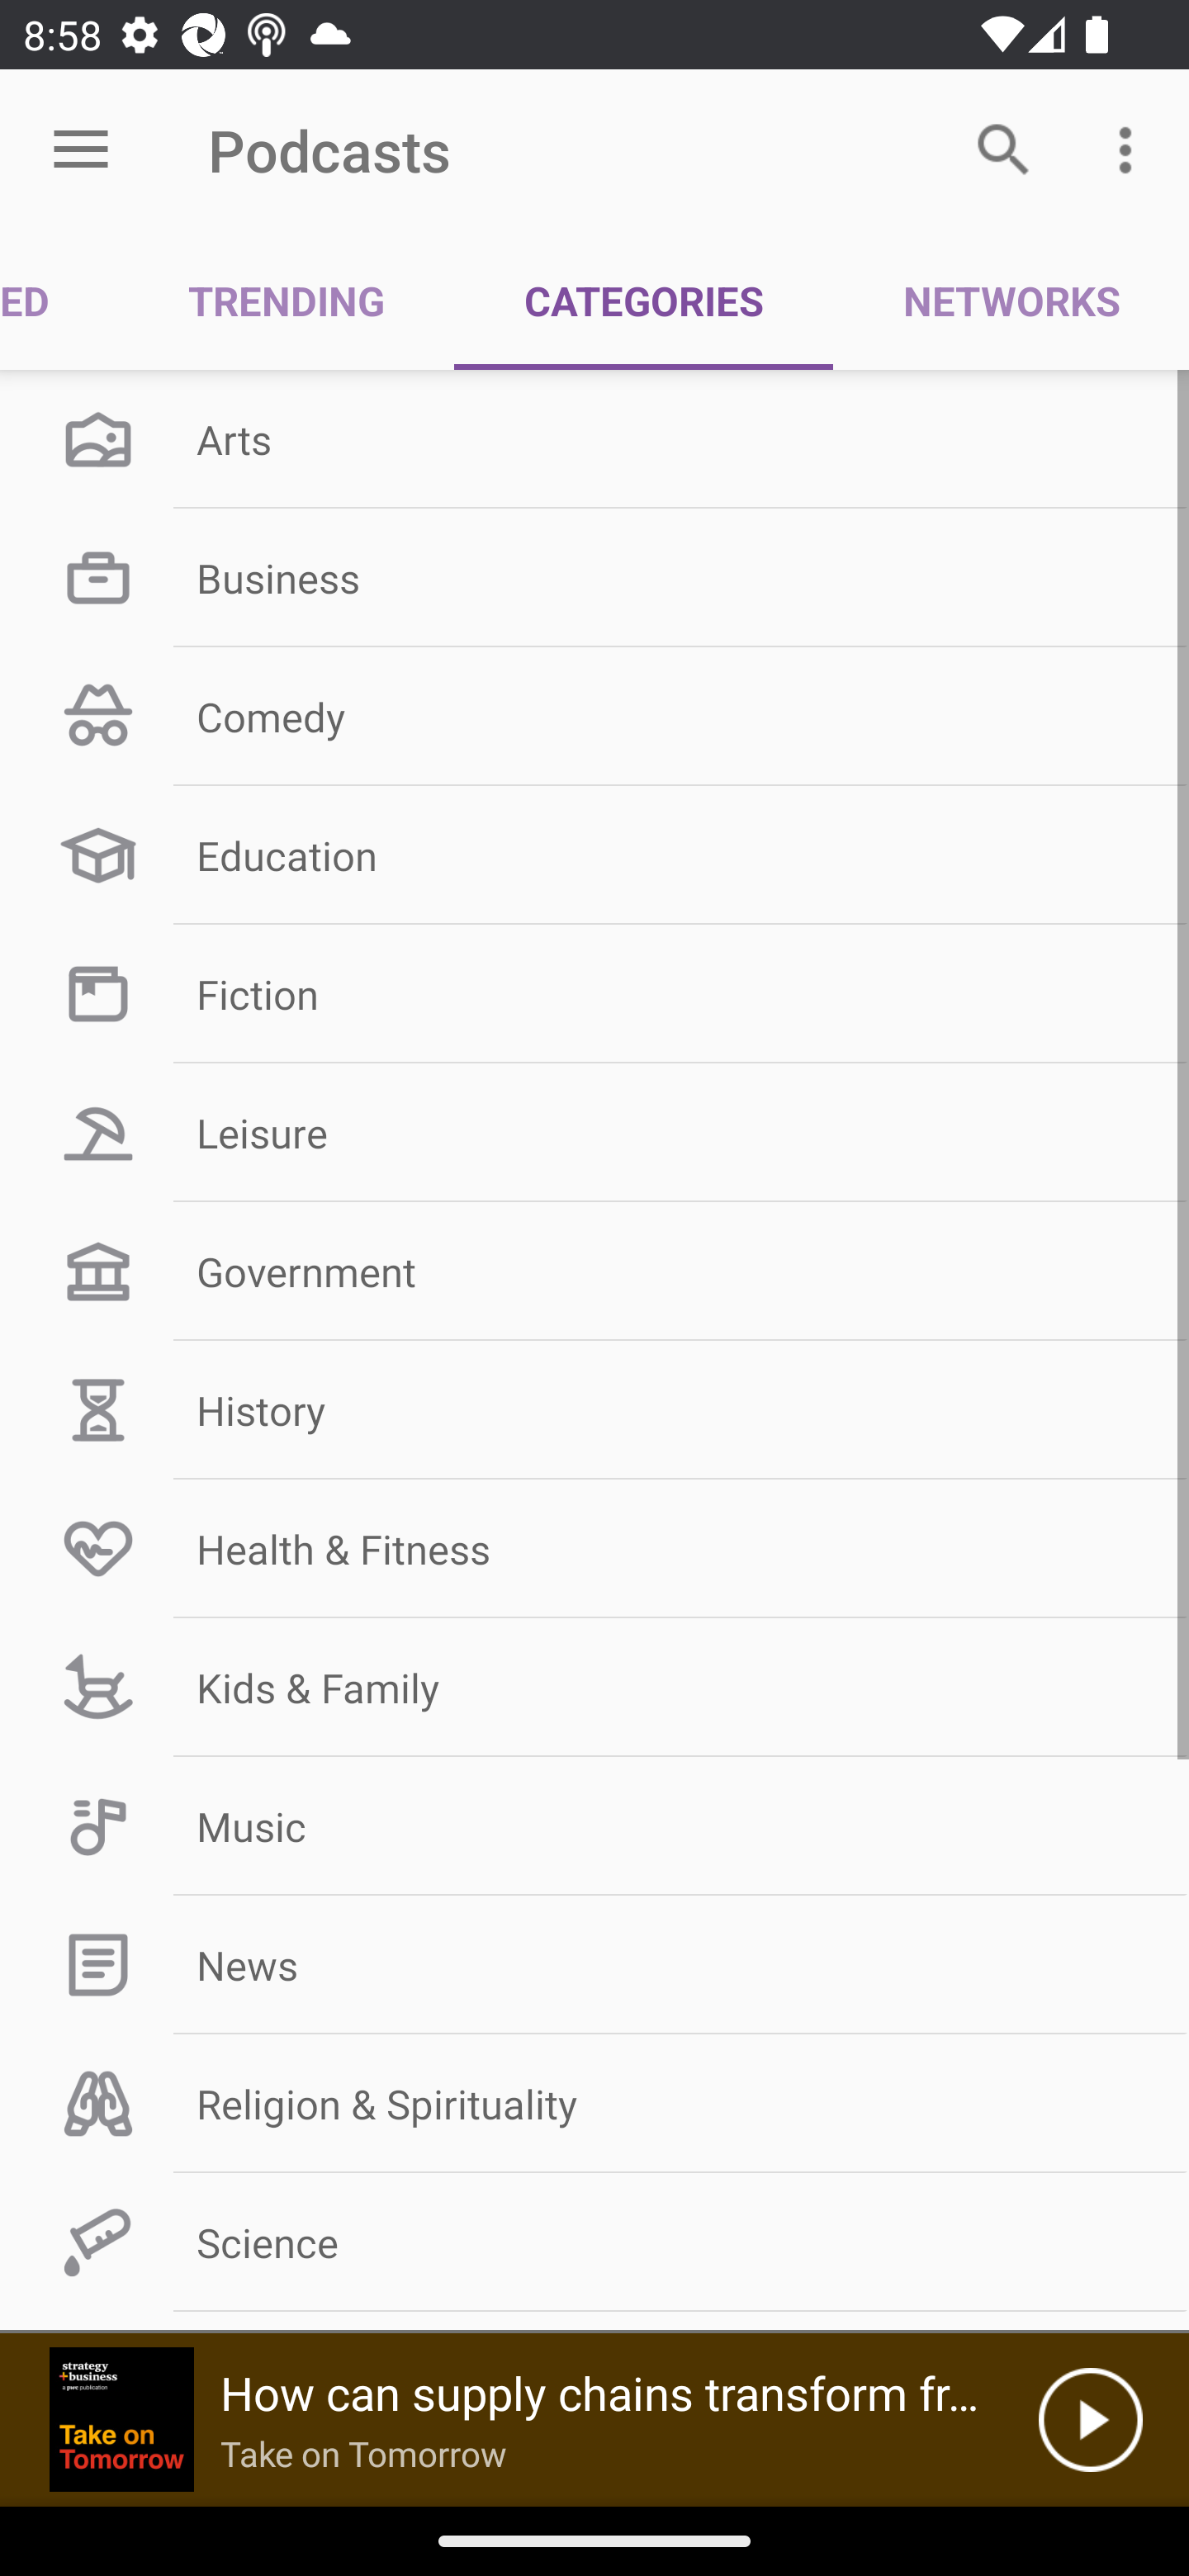 This screenshot has width=1189, height=2576. Describe the element at coordinates (1004, 149) in the screenshot. I see `Search` at that location.